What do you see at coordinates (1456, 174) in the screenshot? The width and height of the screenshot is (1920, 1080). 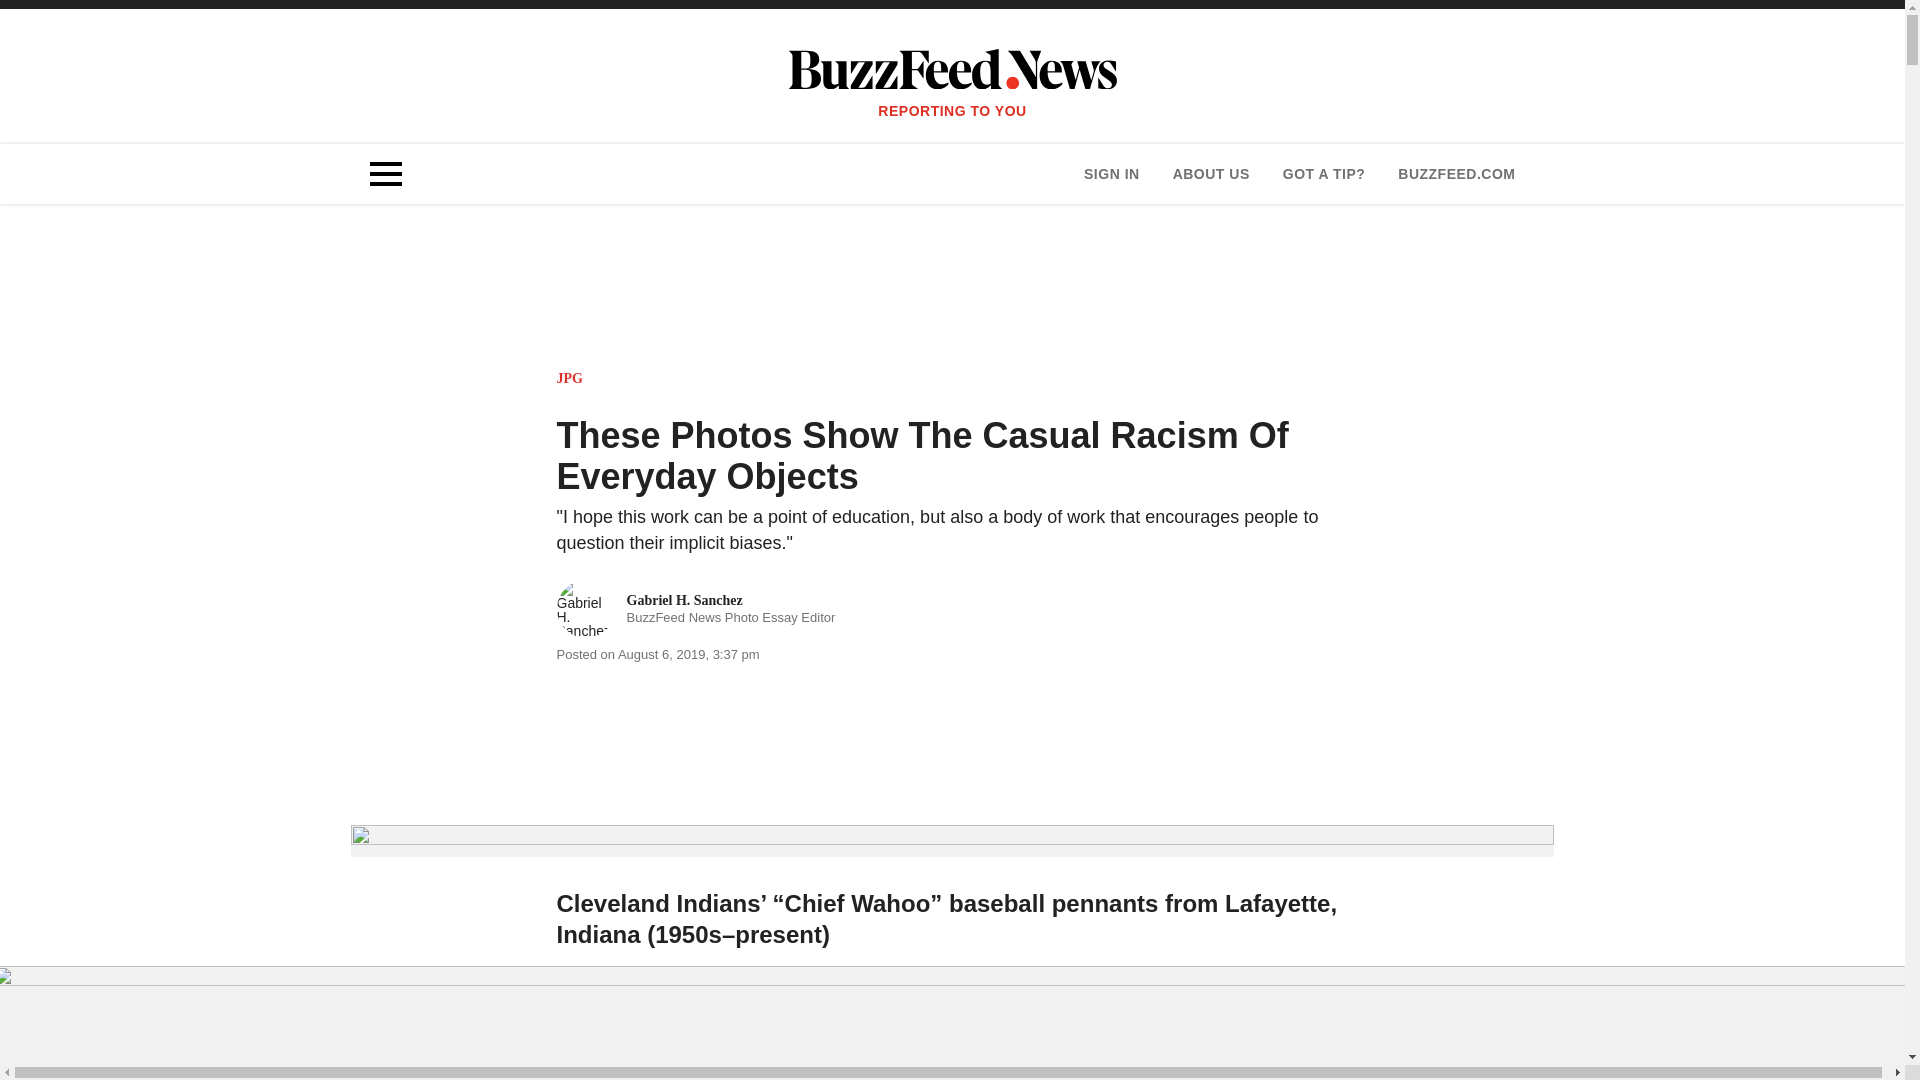 I see `BUZZFEED.COM` at bounding box center [1456, 174].